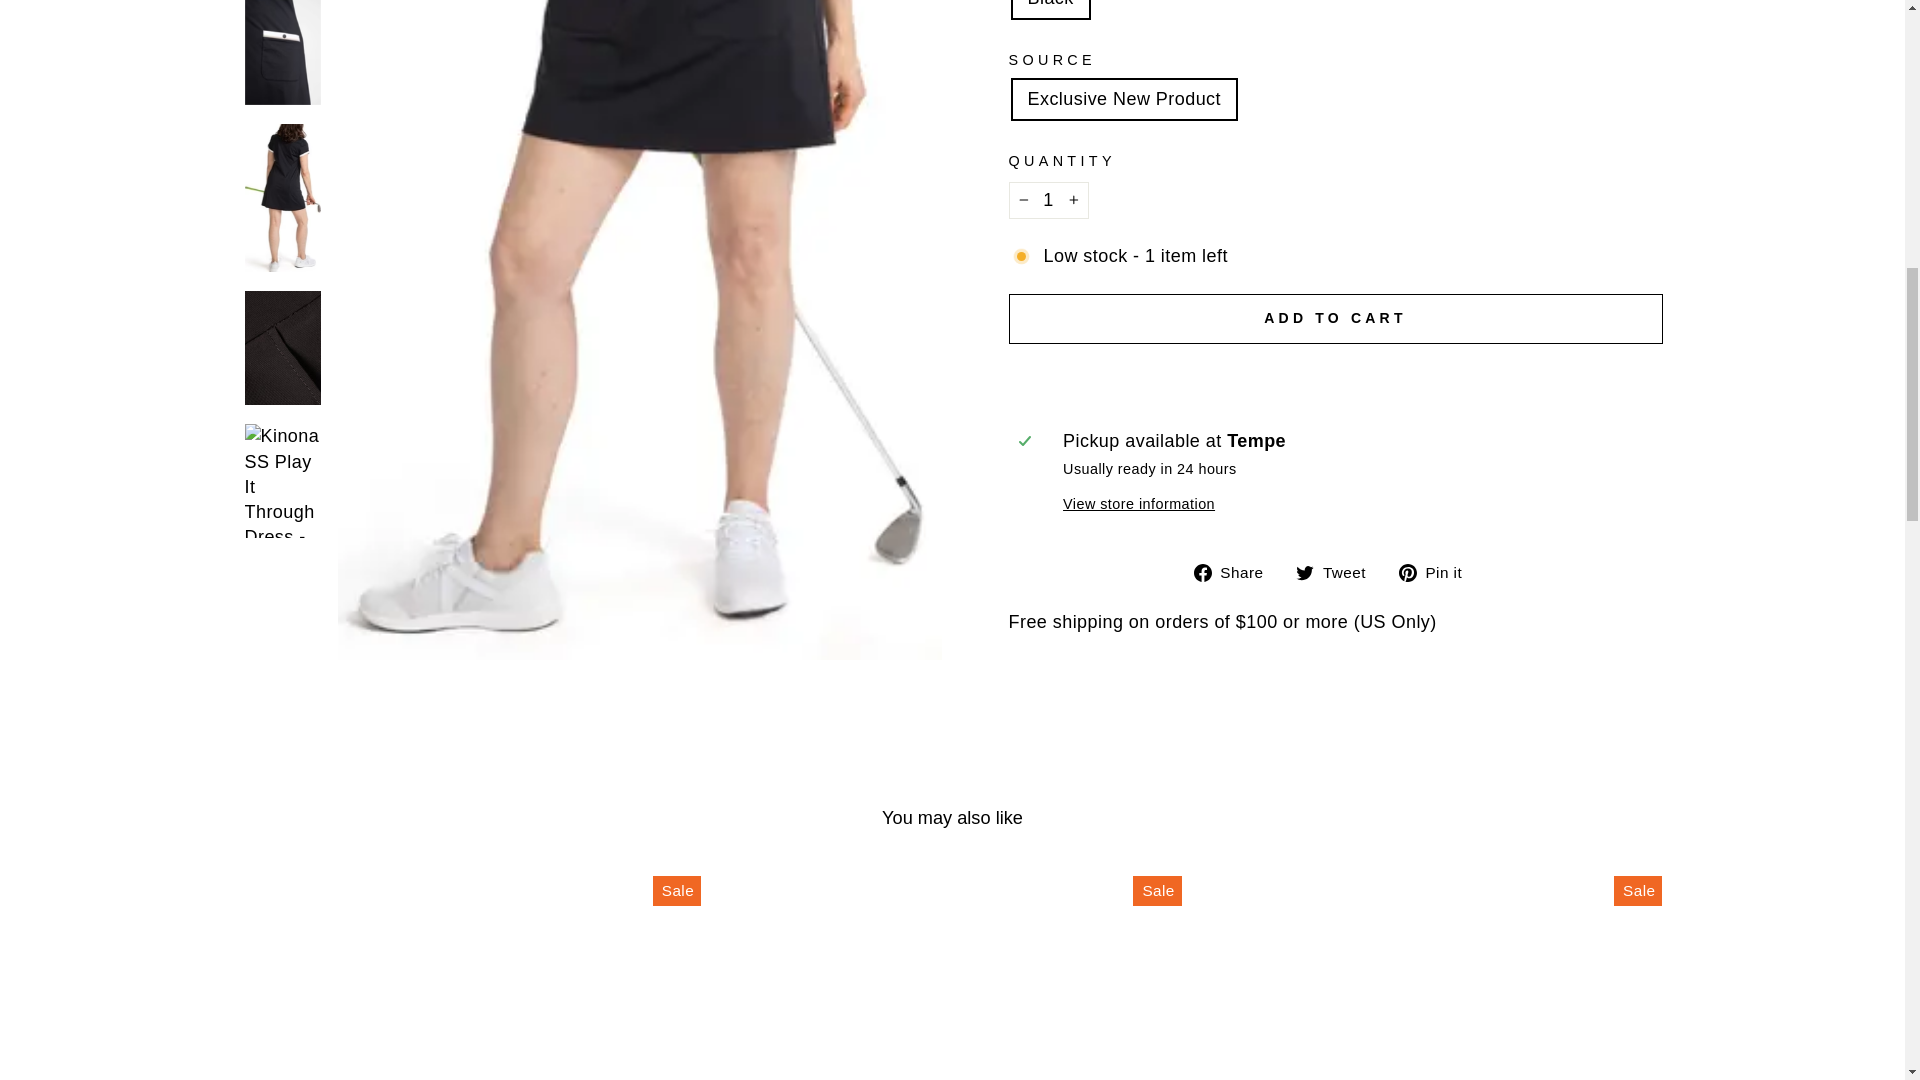 This screenshot has height=1080, width=1920. I want to click on Tweet on Twitter, so click(1338, 572).